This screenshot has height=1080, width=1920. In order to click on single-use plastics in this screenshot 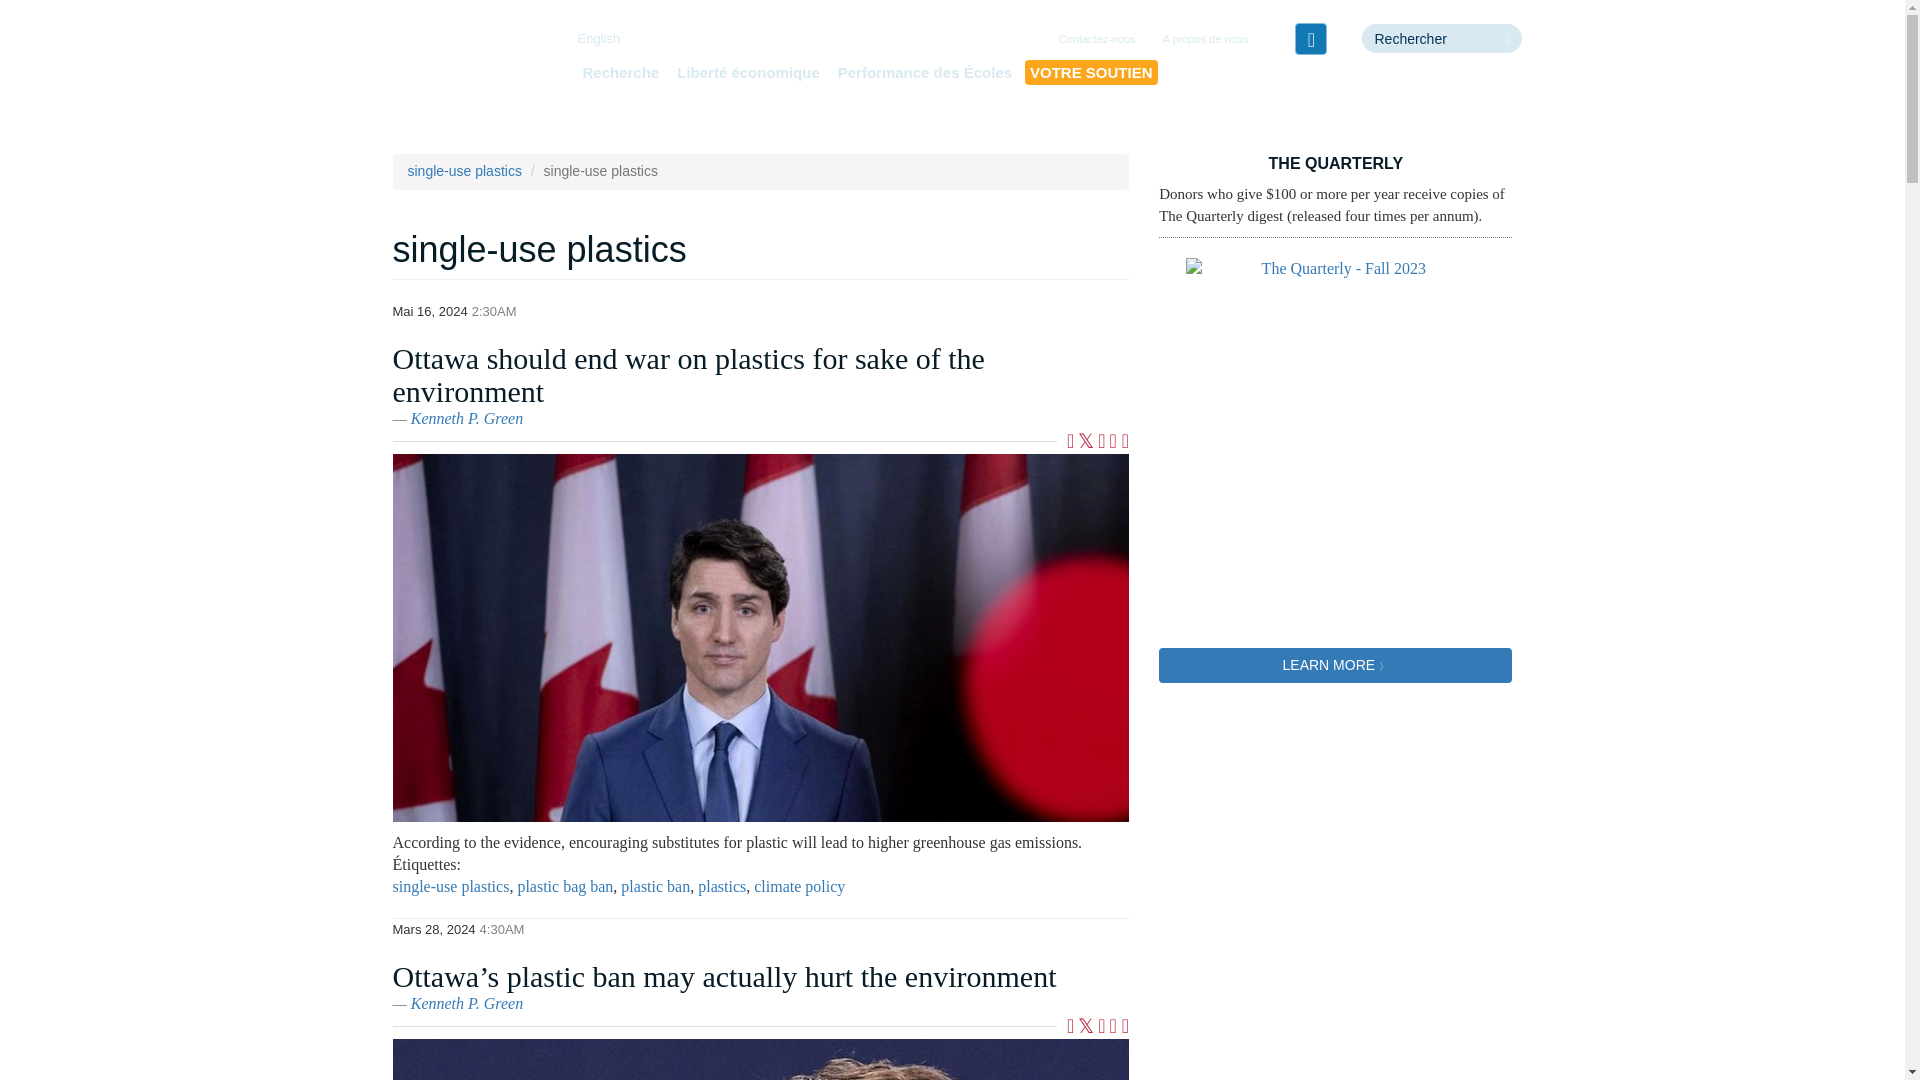, I will do `click(464, 171)`.